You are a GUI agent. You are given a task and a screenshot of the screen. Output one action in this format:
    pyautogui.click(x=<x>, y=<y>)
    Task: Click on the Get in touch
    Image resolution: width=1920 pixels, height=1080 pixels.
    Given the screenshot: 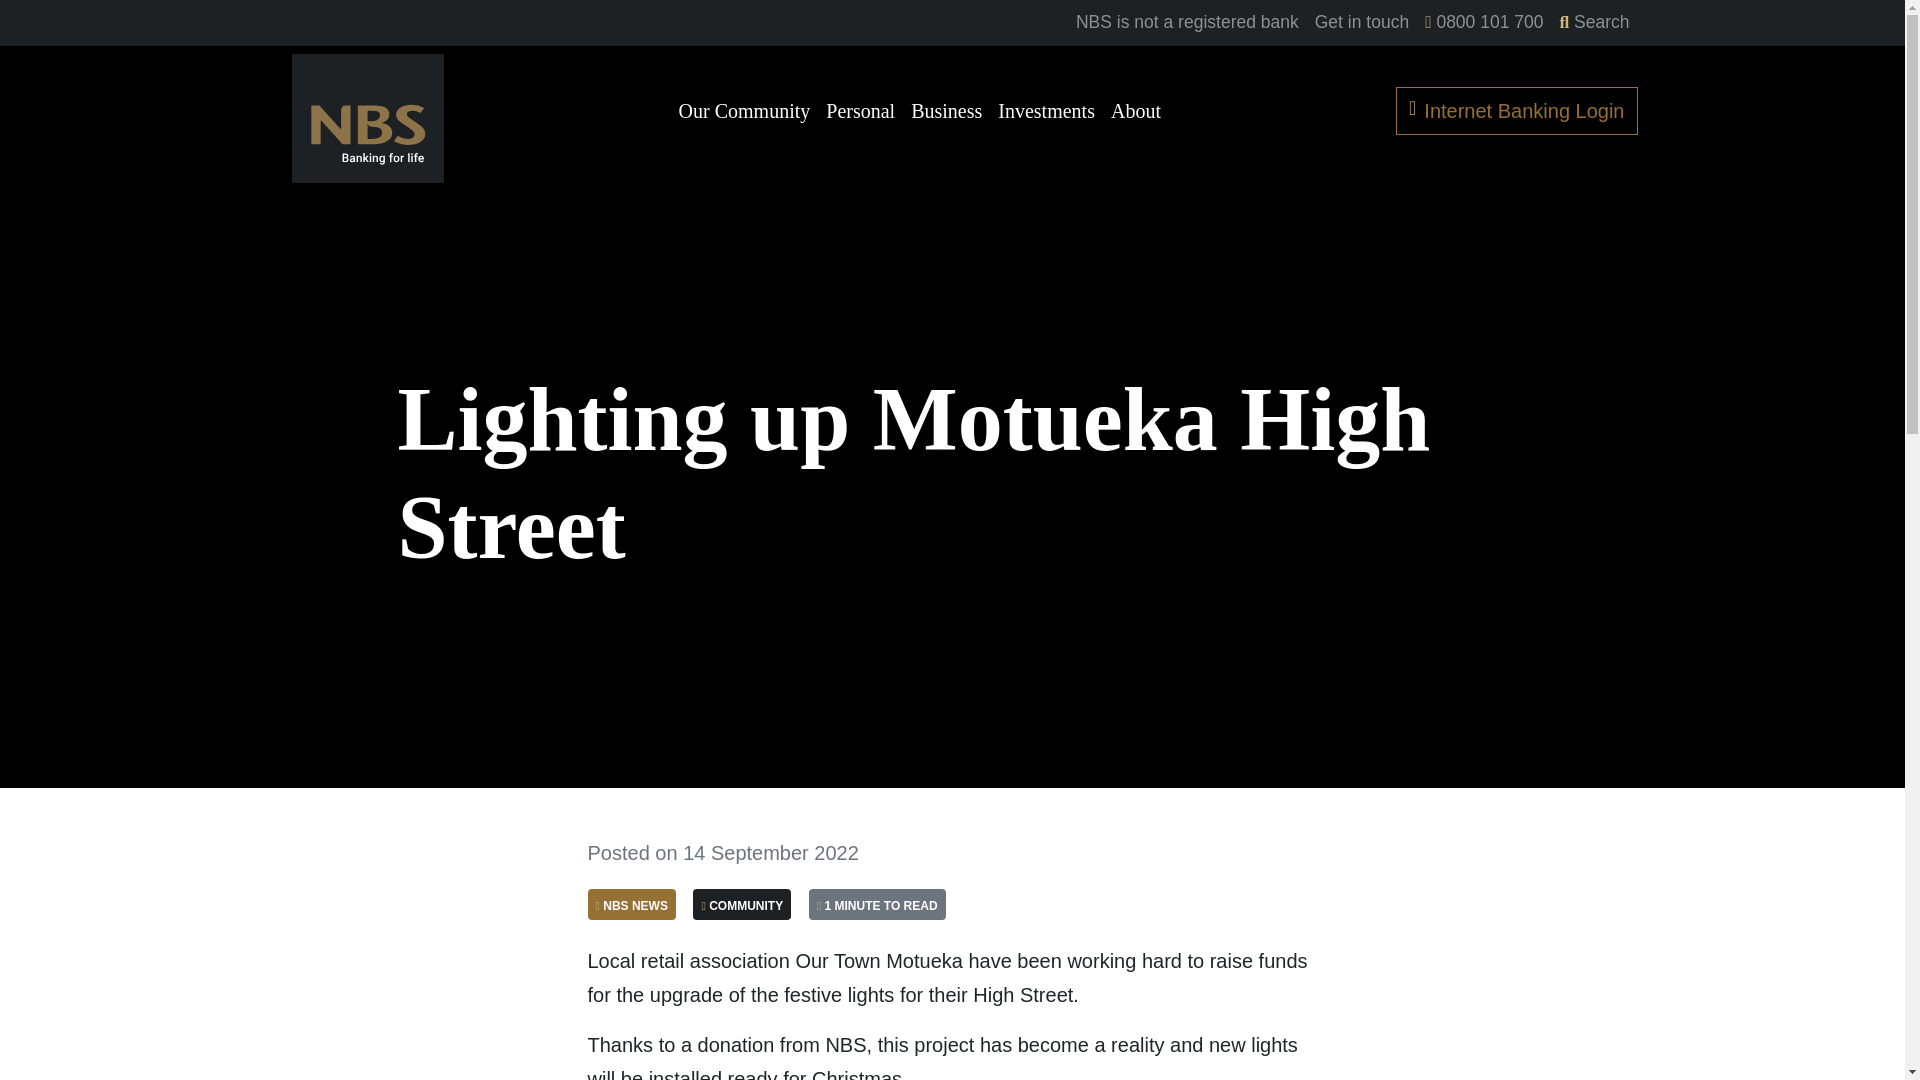 What is the action you would take?
    pyautogui.click(x=1362, y=23)
    